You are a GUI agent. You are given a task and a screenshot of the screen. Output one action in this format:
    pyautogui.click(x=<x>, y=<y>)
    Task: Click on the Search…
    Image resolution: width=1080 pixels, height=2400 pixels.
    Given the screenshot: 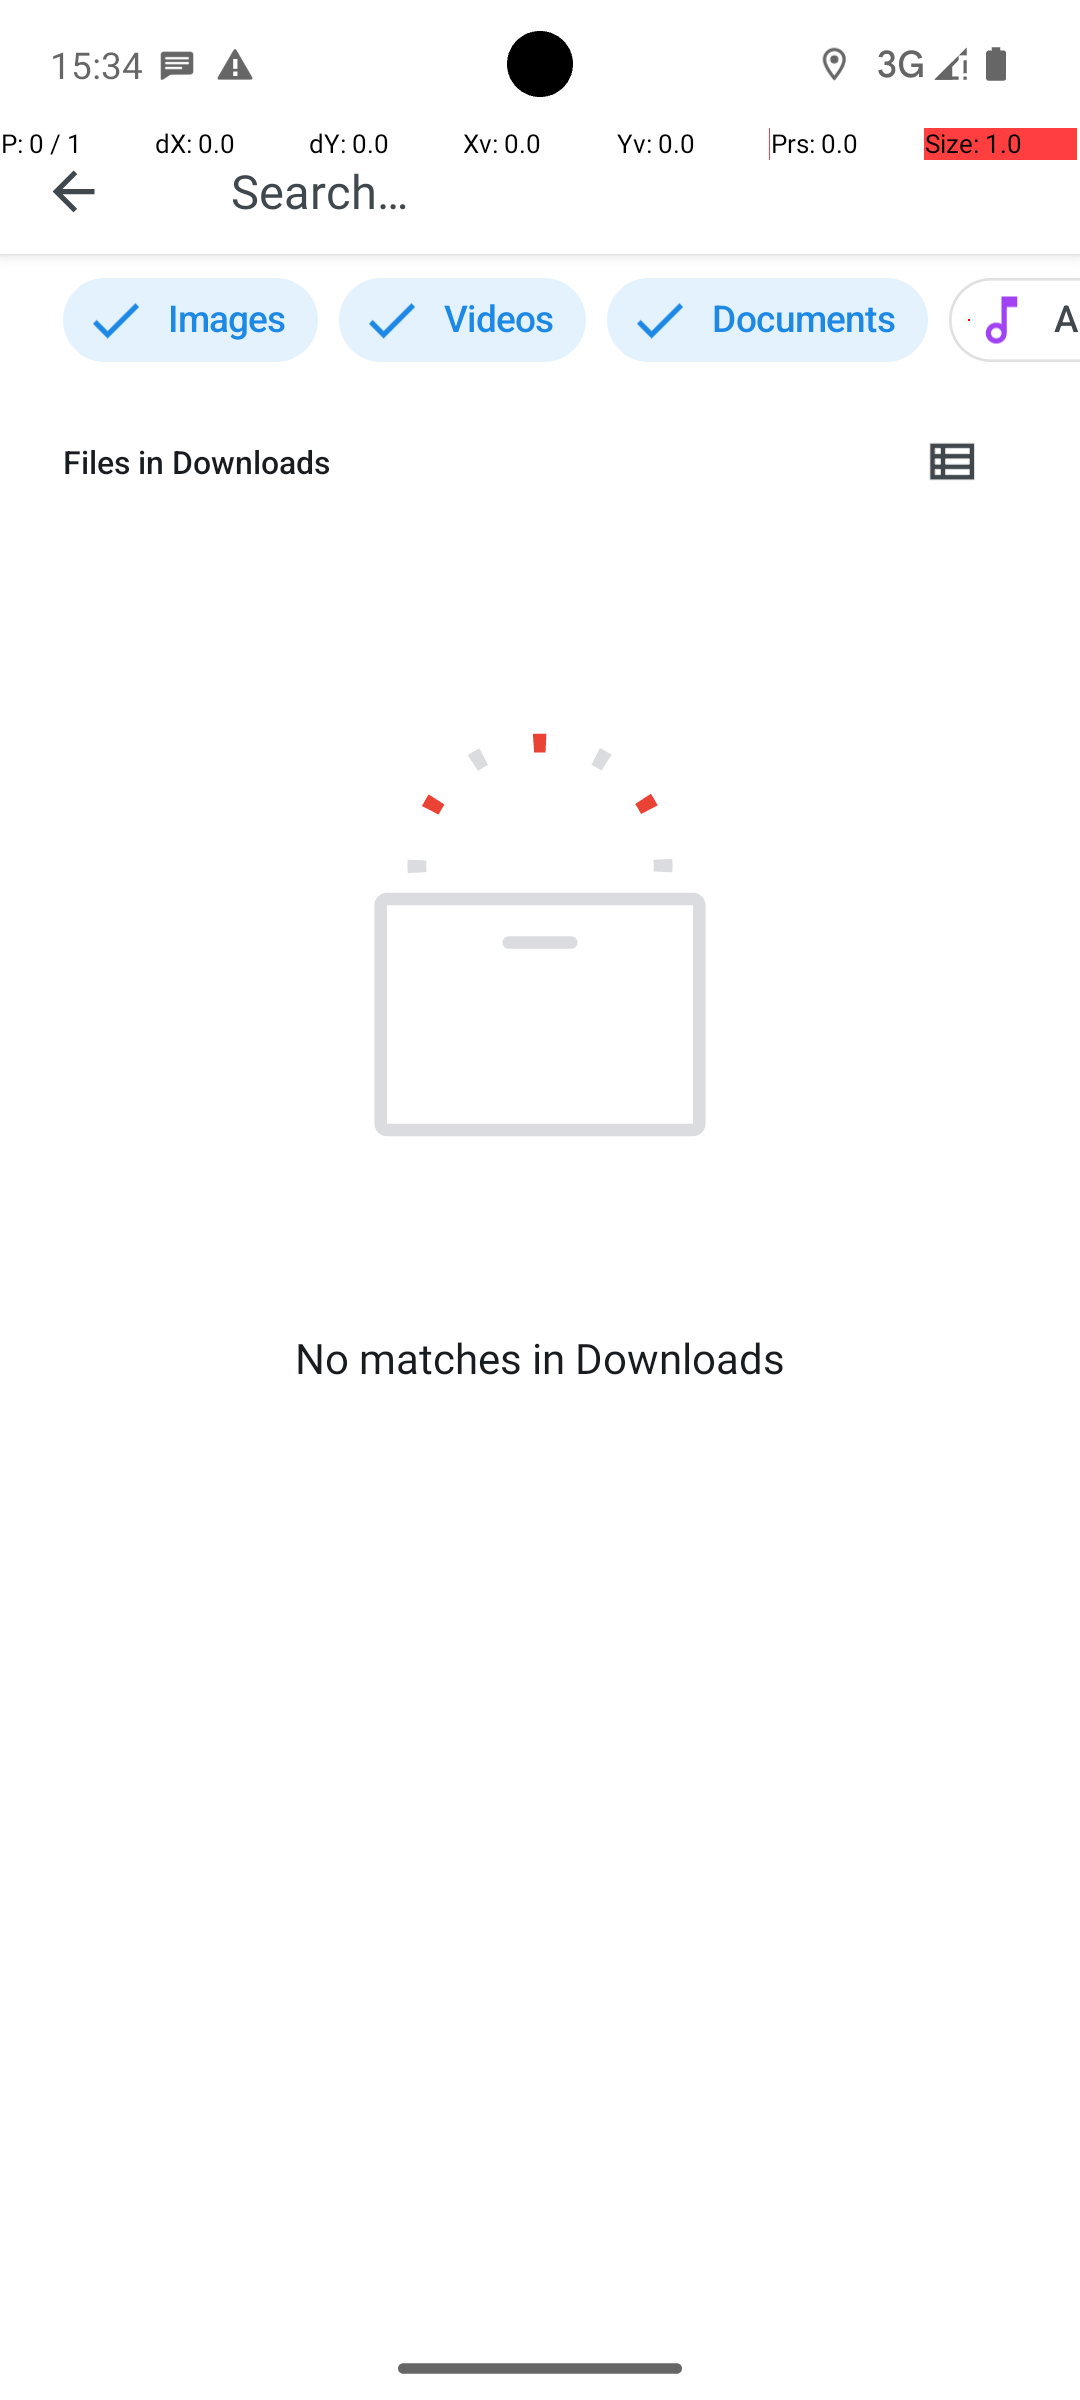 What is the action you would take?
    pyautogui.click(x=634, y=190)
    